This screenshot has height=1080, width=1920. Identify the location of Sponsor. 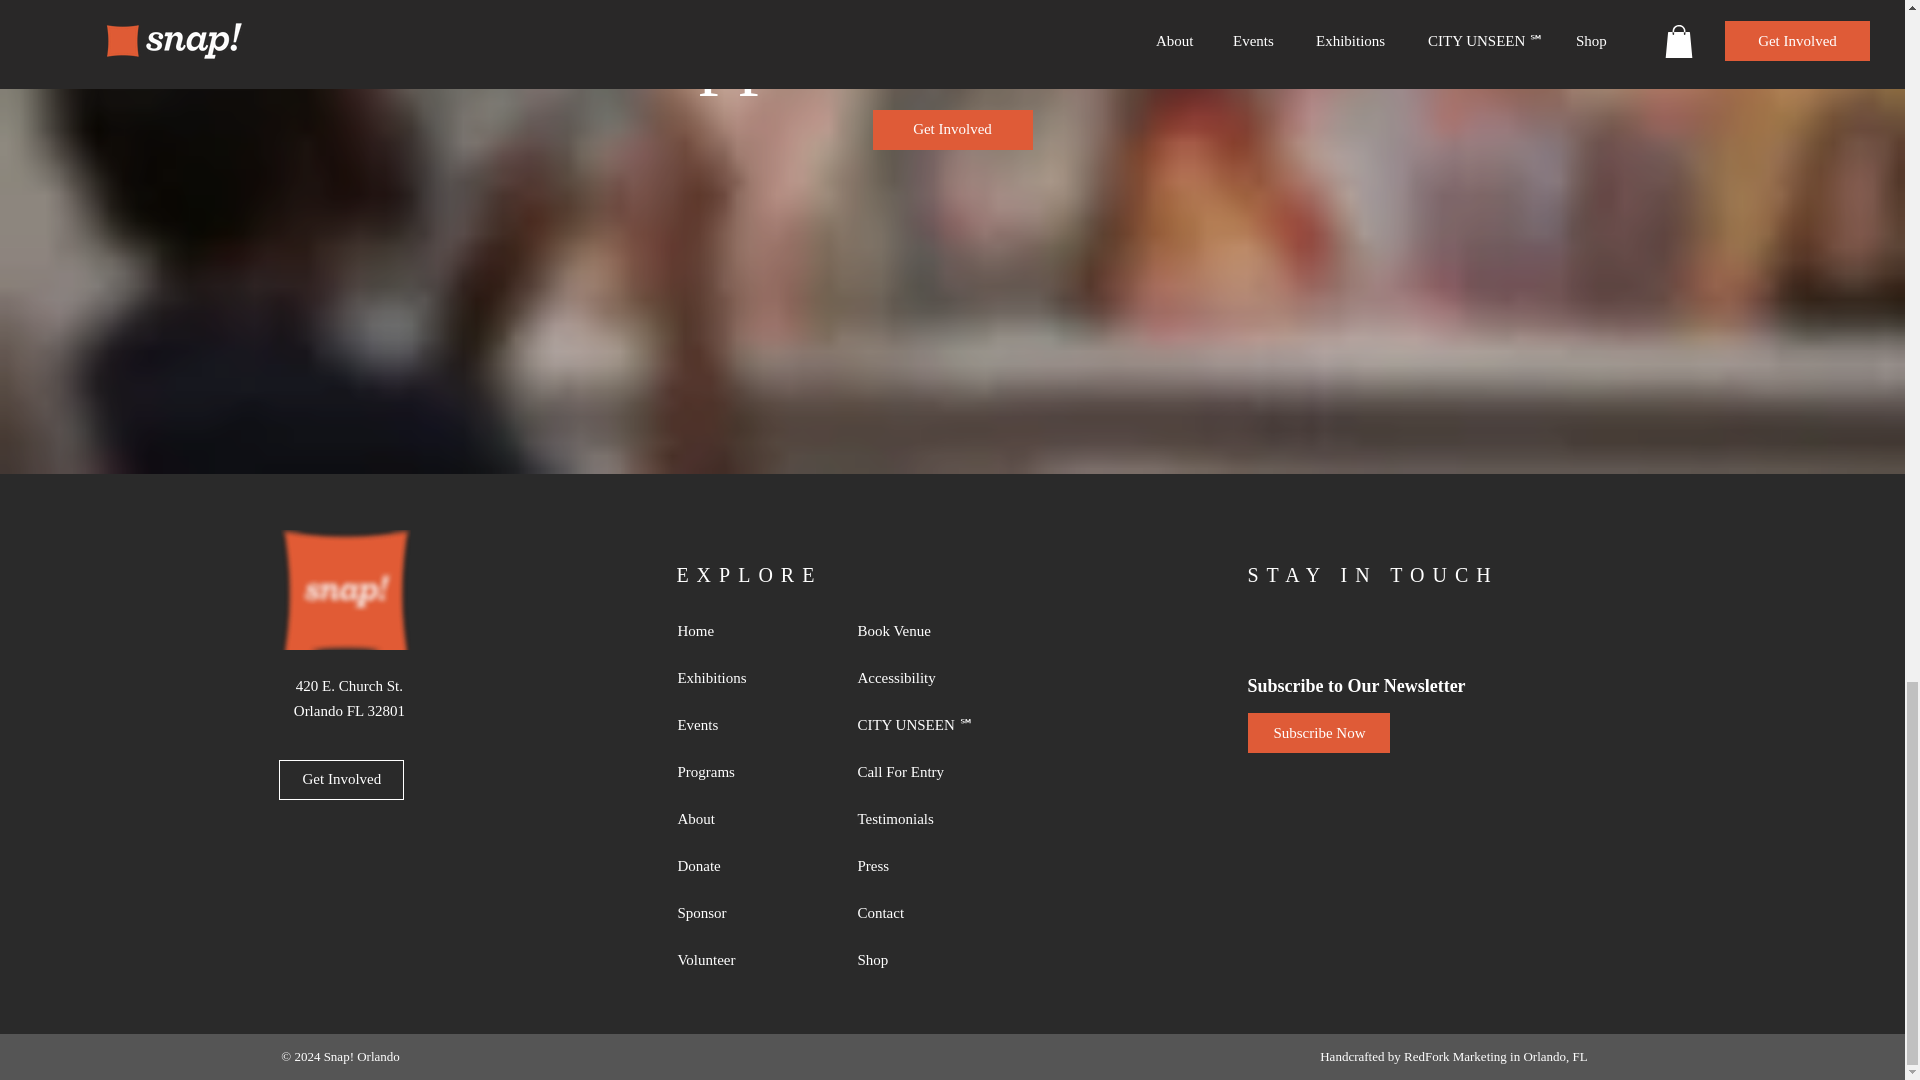
(732, 914).